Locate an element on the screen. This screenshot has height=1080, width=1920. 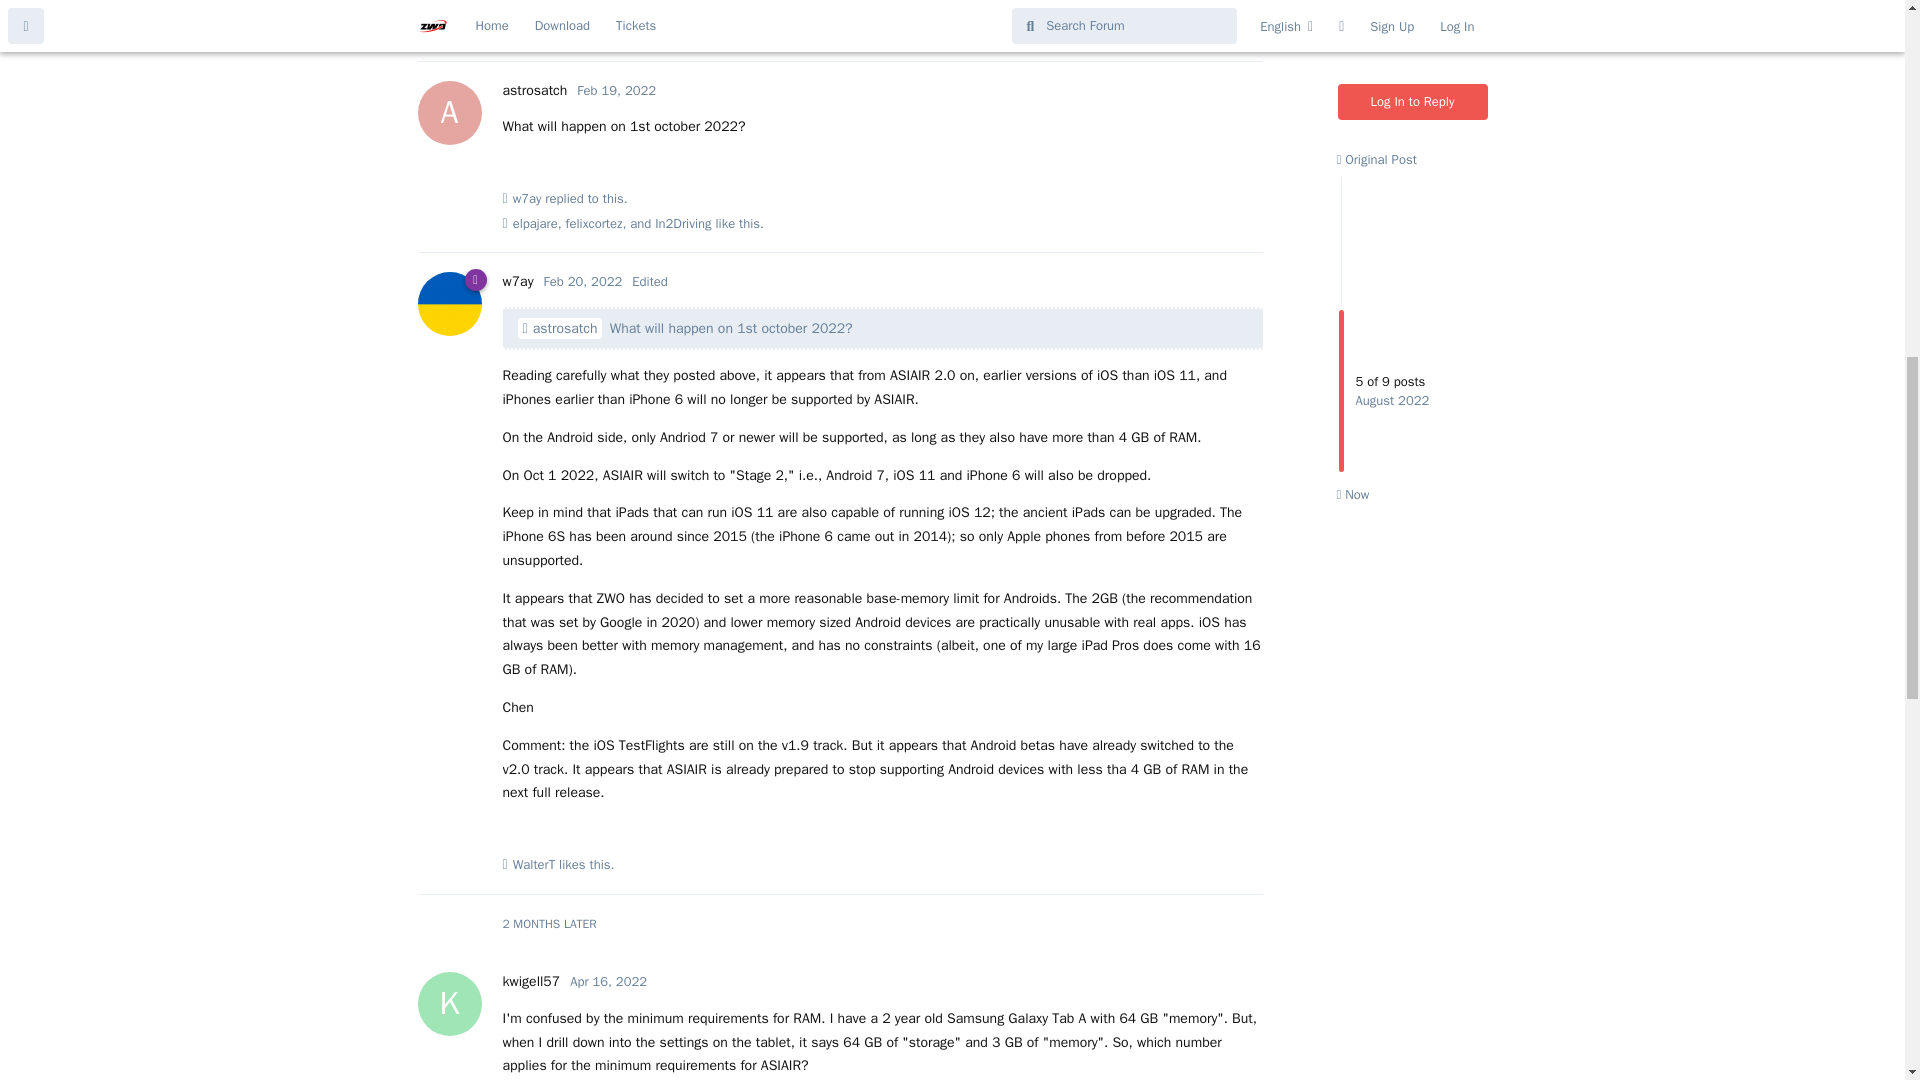
In2Driving is located at coordinates (608, 982).